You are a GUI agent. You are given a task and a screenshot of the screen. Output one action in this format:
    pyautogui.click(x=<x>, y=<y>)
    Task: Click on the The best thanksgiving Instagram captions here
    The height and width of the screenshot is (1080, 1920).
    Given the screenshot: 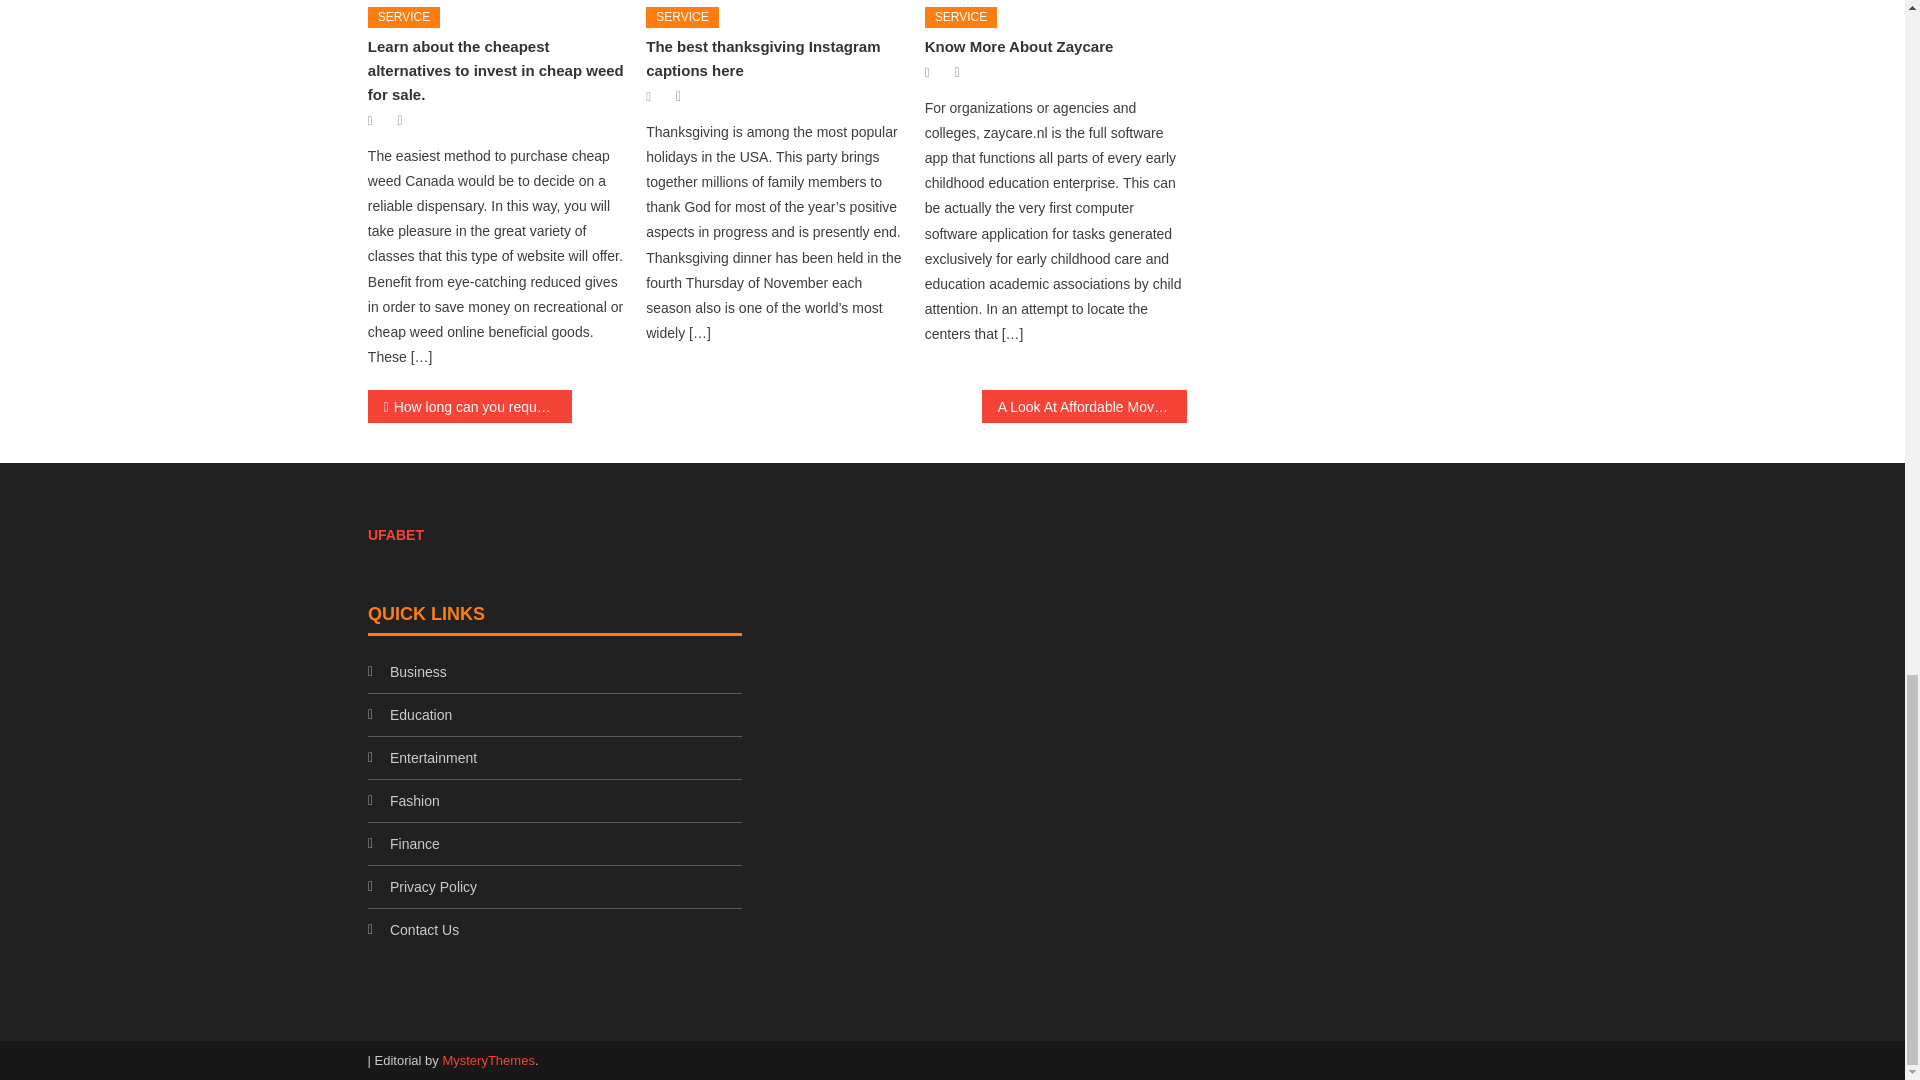 What is the action you would take?
    pyautogui.click(x=762, y=58)
    